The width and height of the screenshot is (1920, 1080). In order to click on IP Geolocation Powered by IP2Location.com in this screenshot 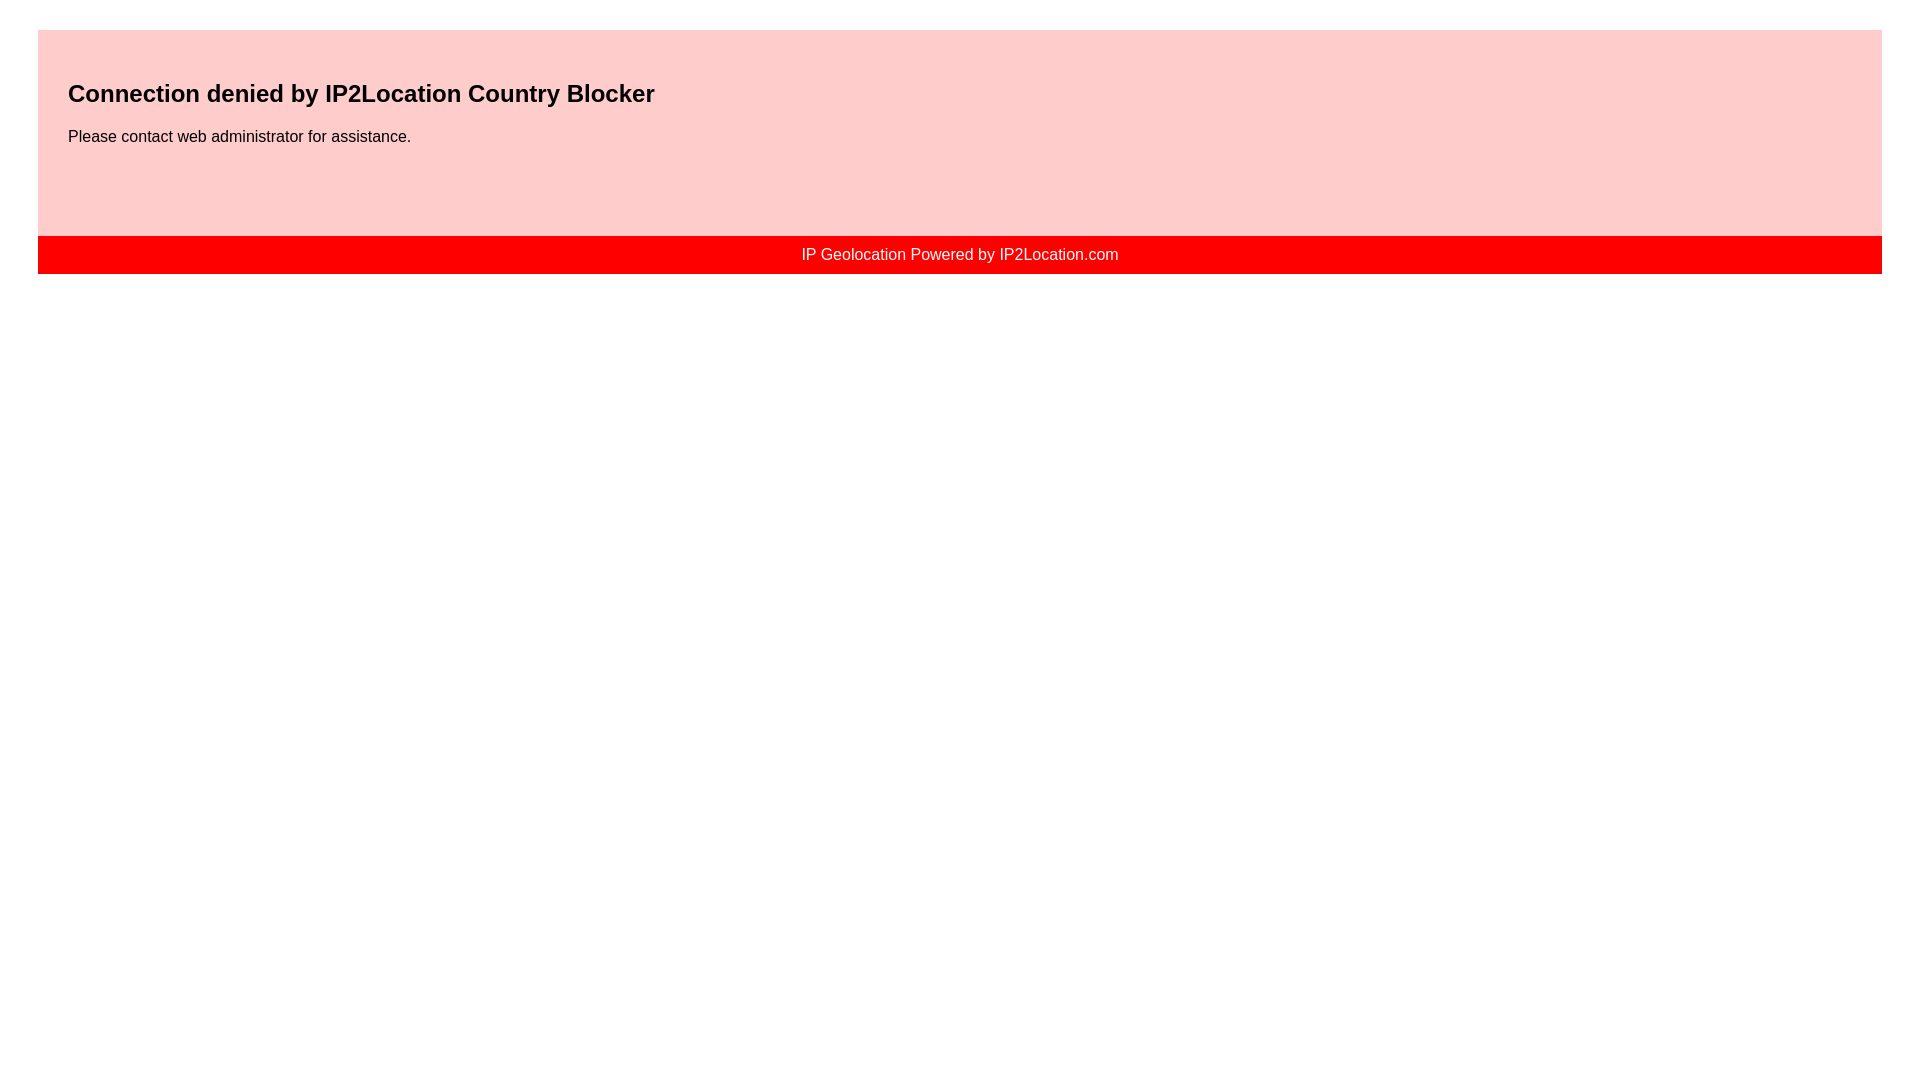, I will do `click(958, 254)`.